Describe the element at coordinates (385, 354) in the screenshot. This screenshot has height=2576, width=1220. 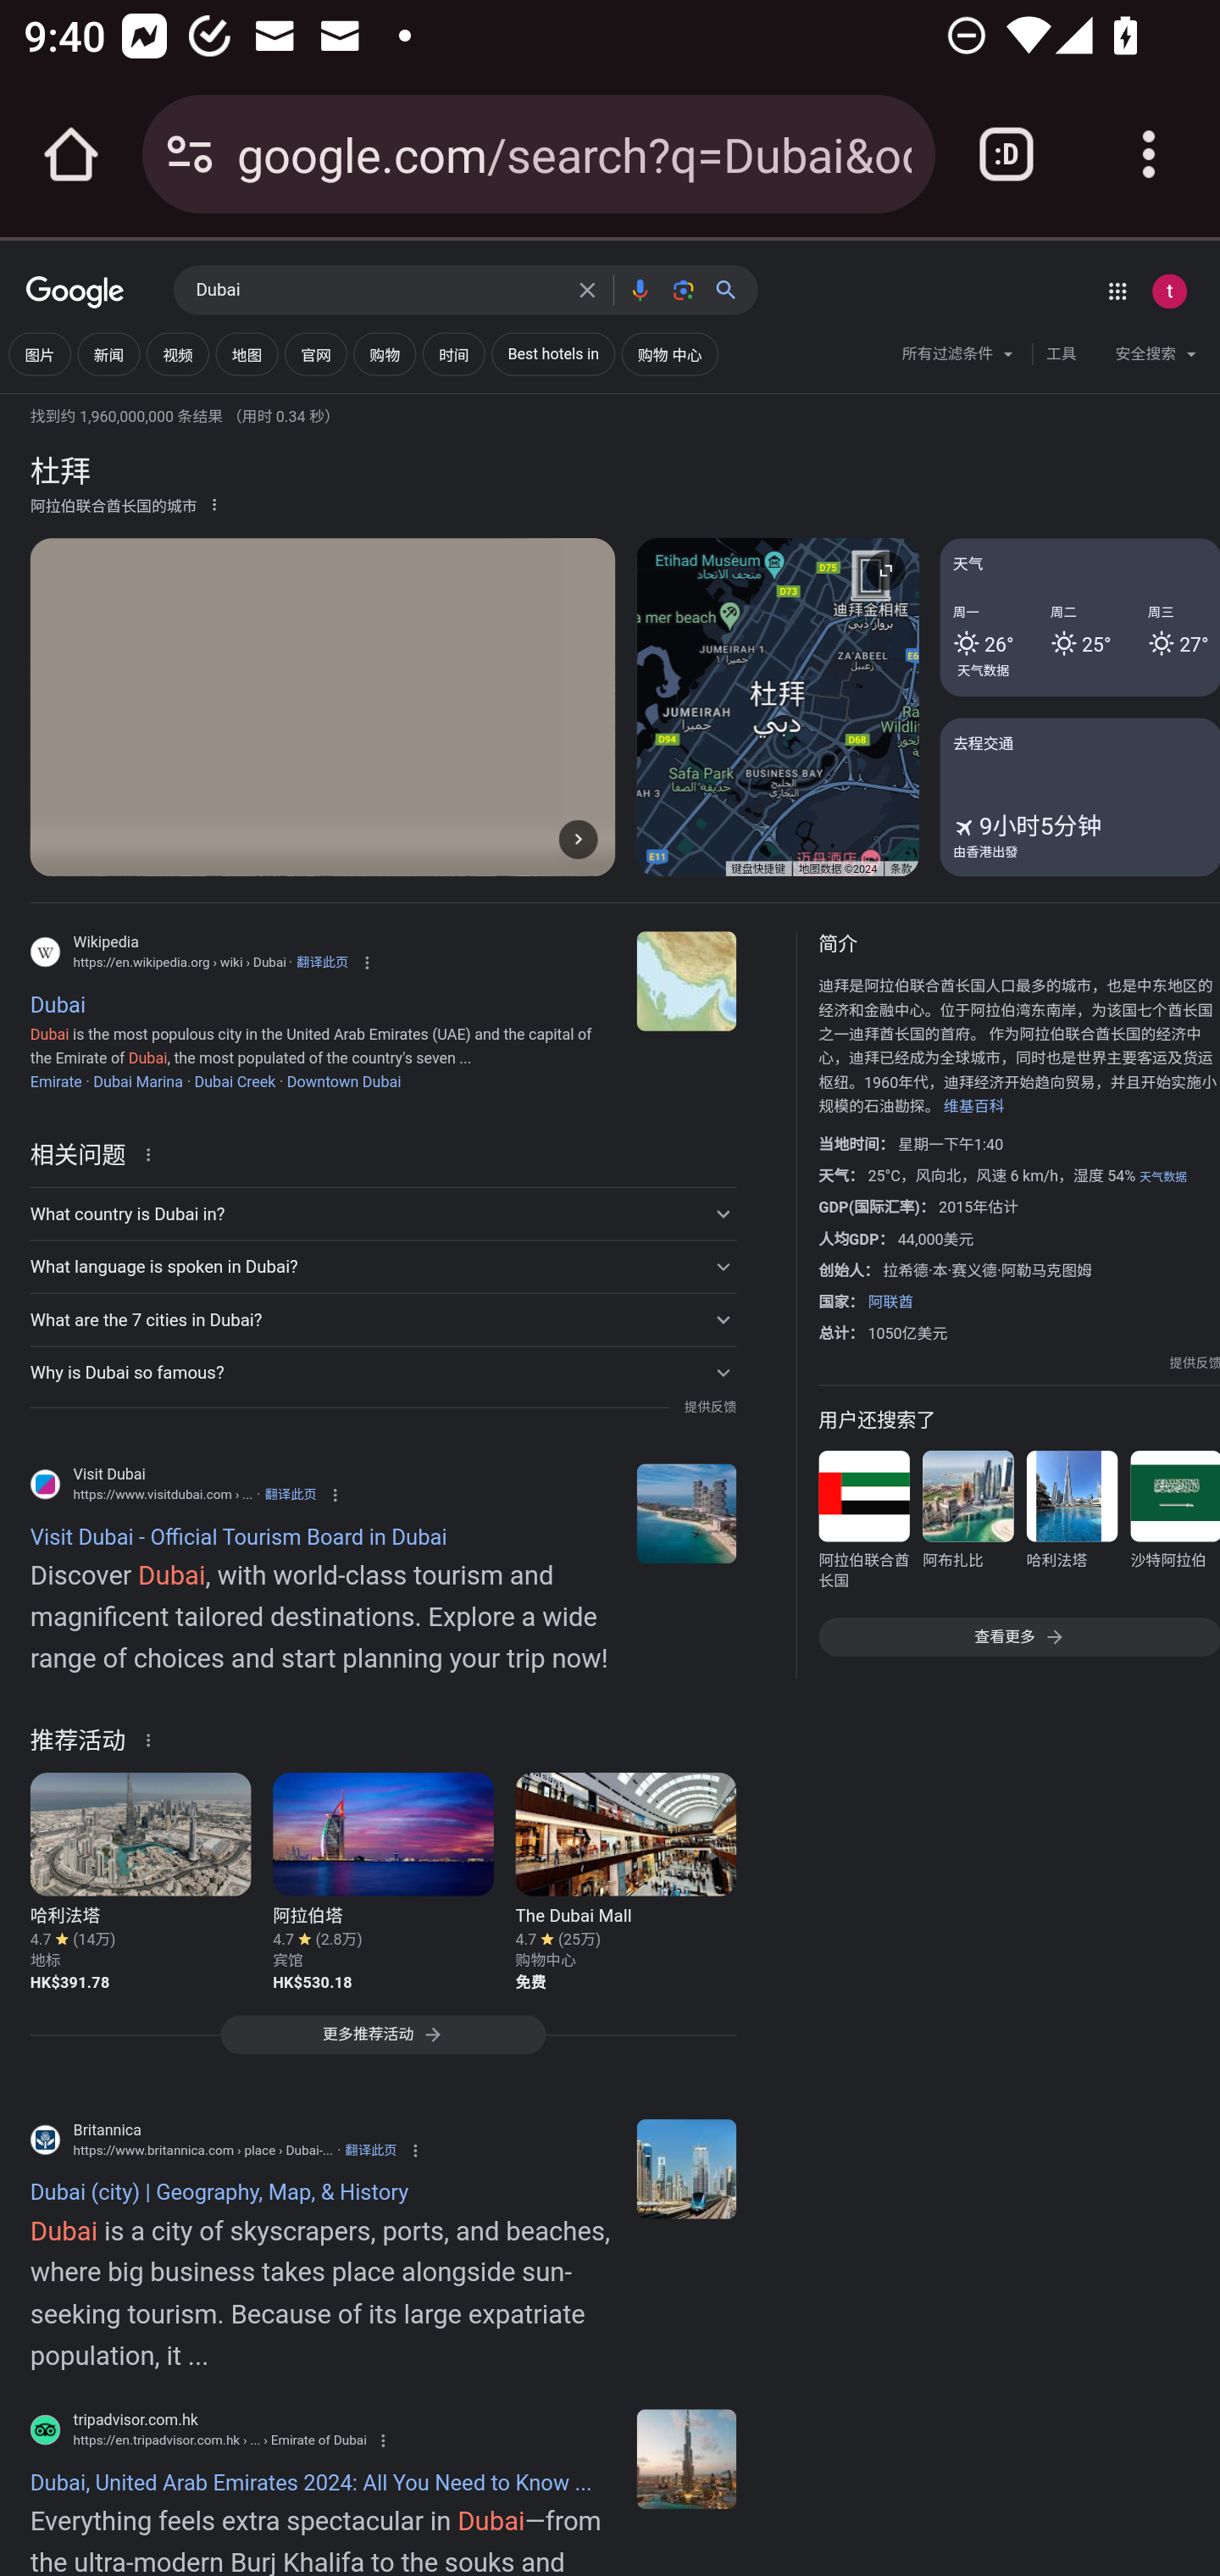
I see `购物` at that location.